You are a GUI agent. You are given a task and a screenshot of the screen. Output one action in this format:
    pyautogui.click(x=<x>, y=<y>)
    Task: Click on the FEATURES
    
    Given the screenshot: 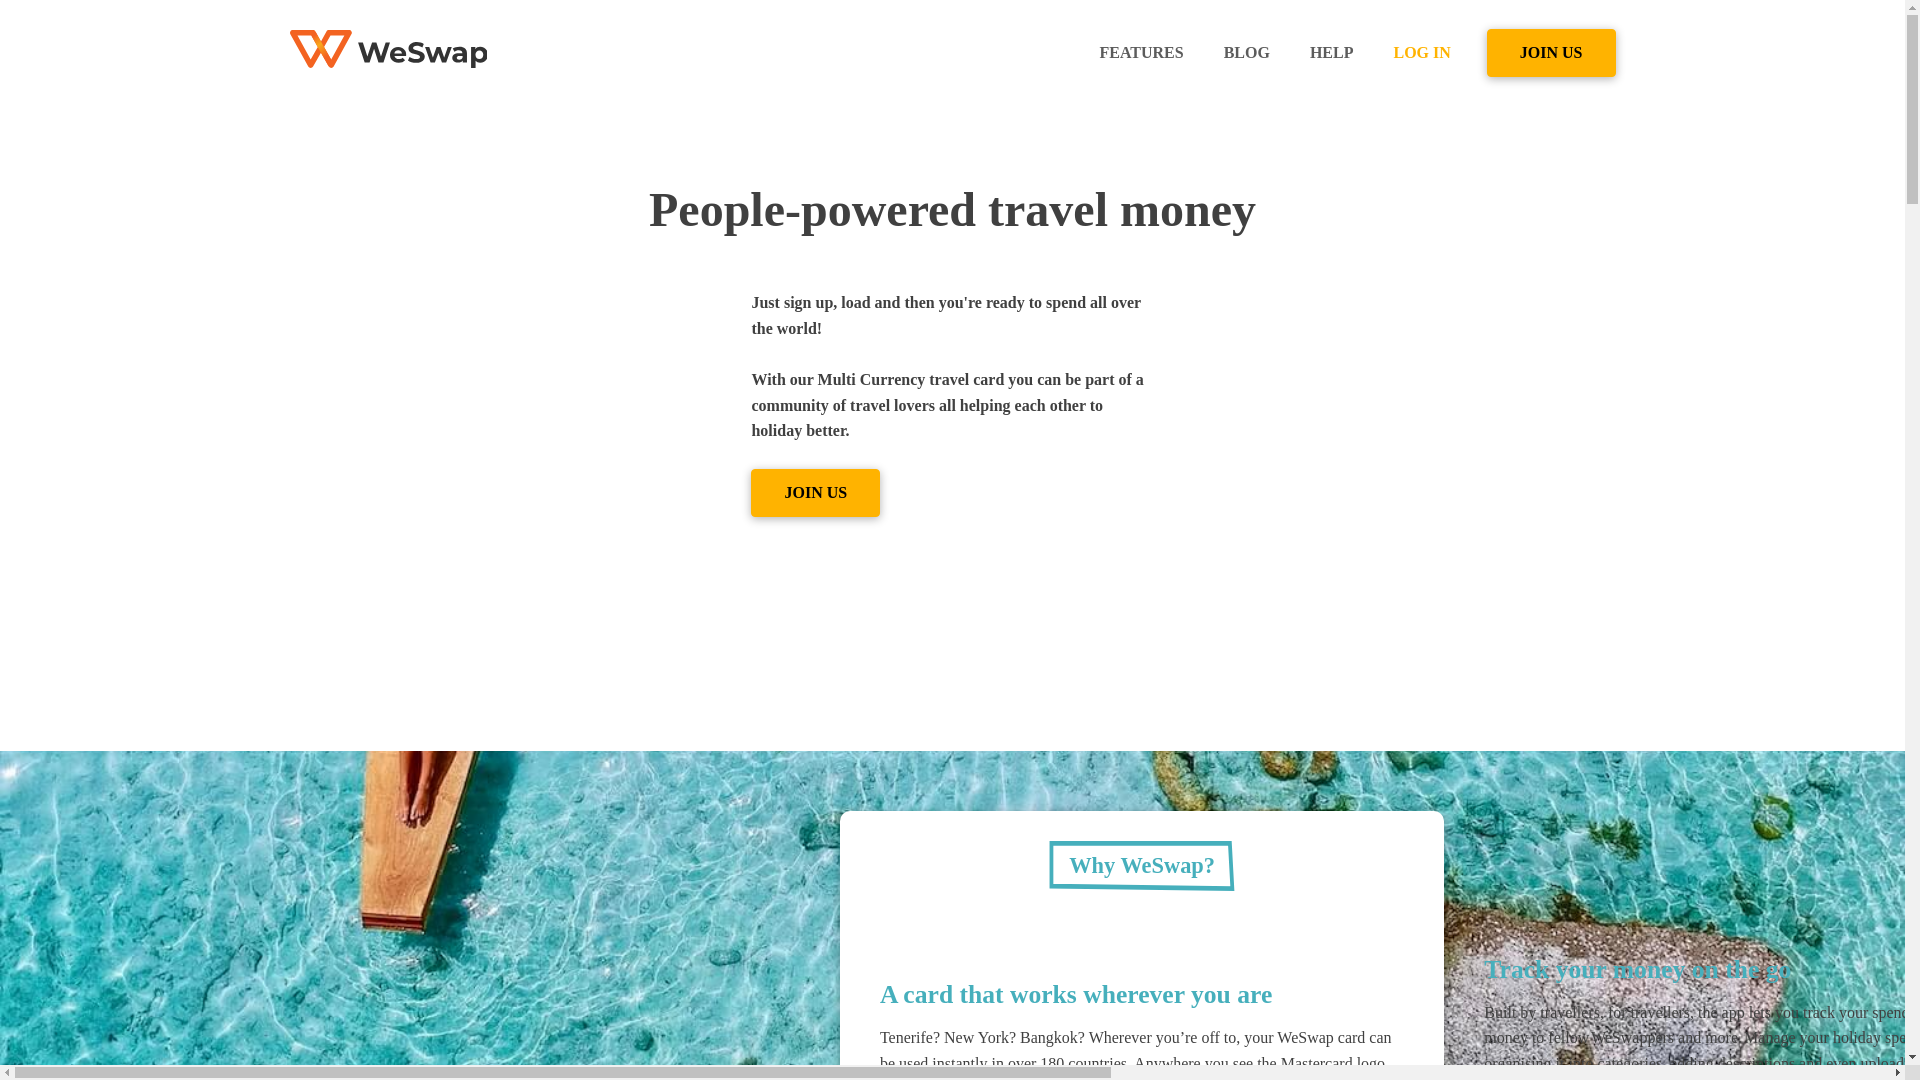 What is the action you would take?
    pyautogui.click(x=1141, y=53)
    